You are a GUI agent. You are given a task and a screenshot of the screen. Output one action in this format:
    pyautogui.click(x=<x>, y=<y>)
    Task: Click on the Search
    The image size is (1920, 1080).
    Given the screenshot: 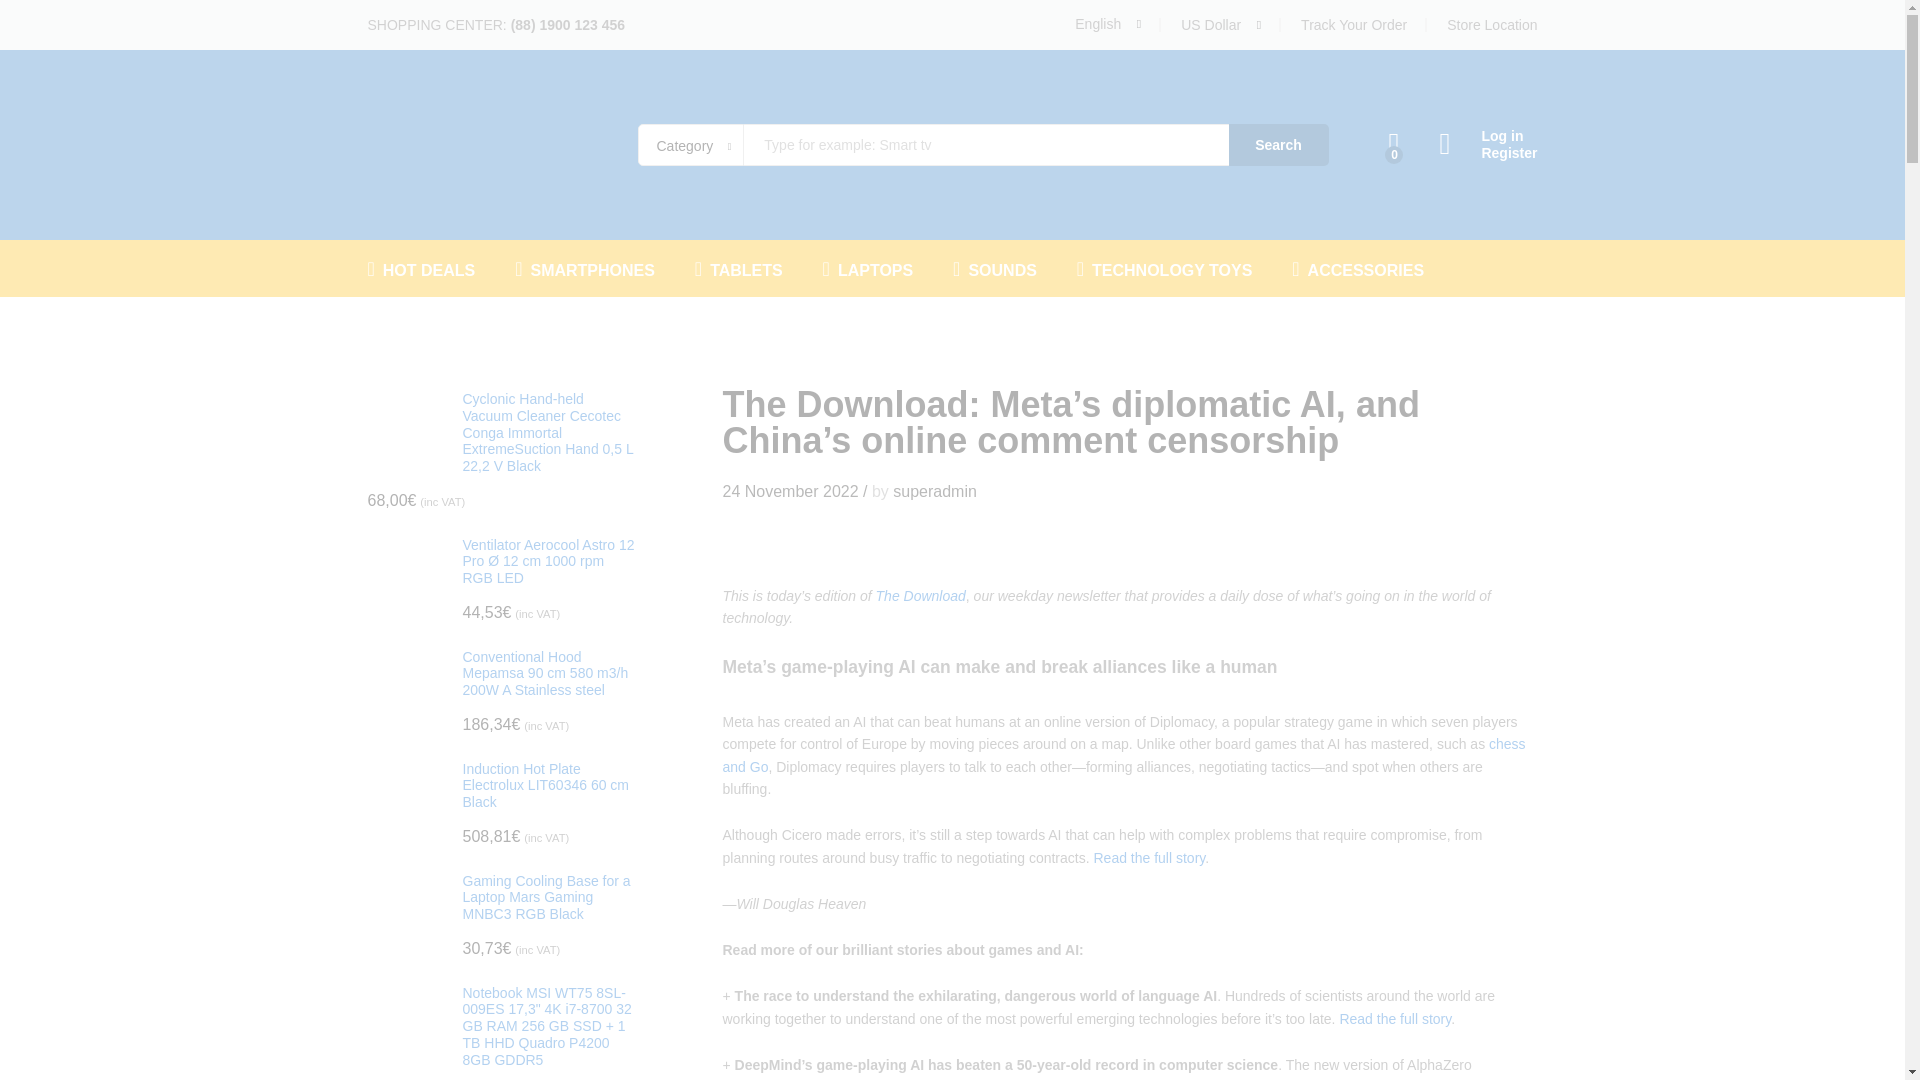 What is the action you would take?
    pyautogui.click(x=1278, y=145)
    